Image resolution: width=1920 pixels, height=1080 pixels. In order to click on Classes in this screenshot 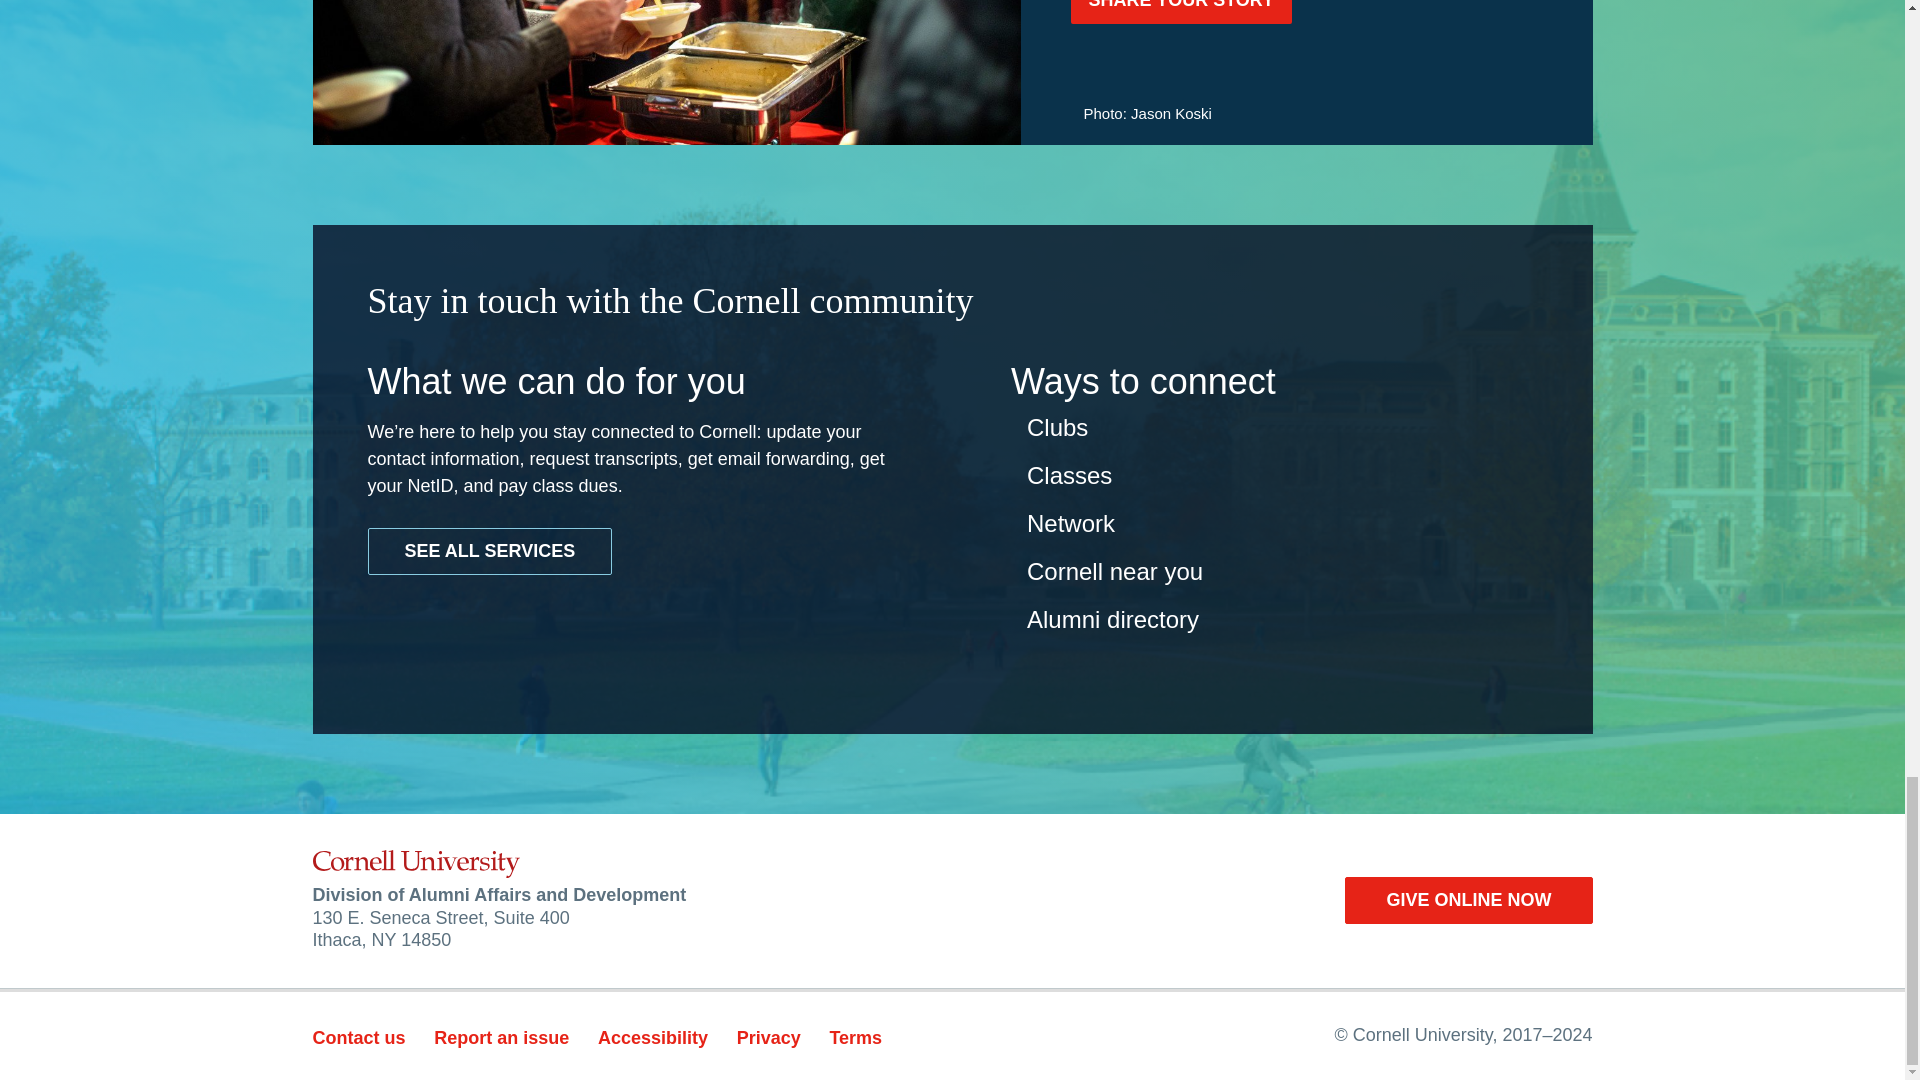, I will do `click(1069, 476)`.